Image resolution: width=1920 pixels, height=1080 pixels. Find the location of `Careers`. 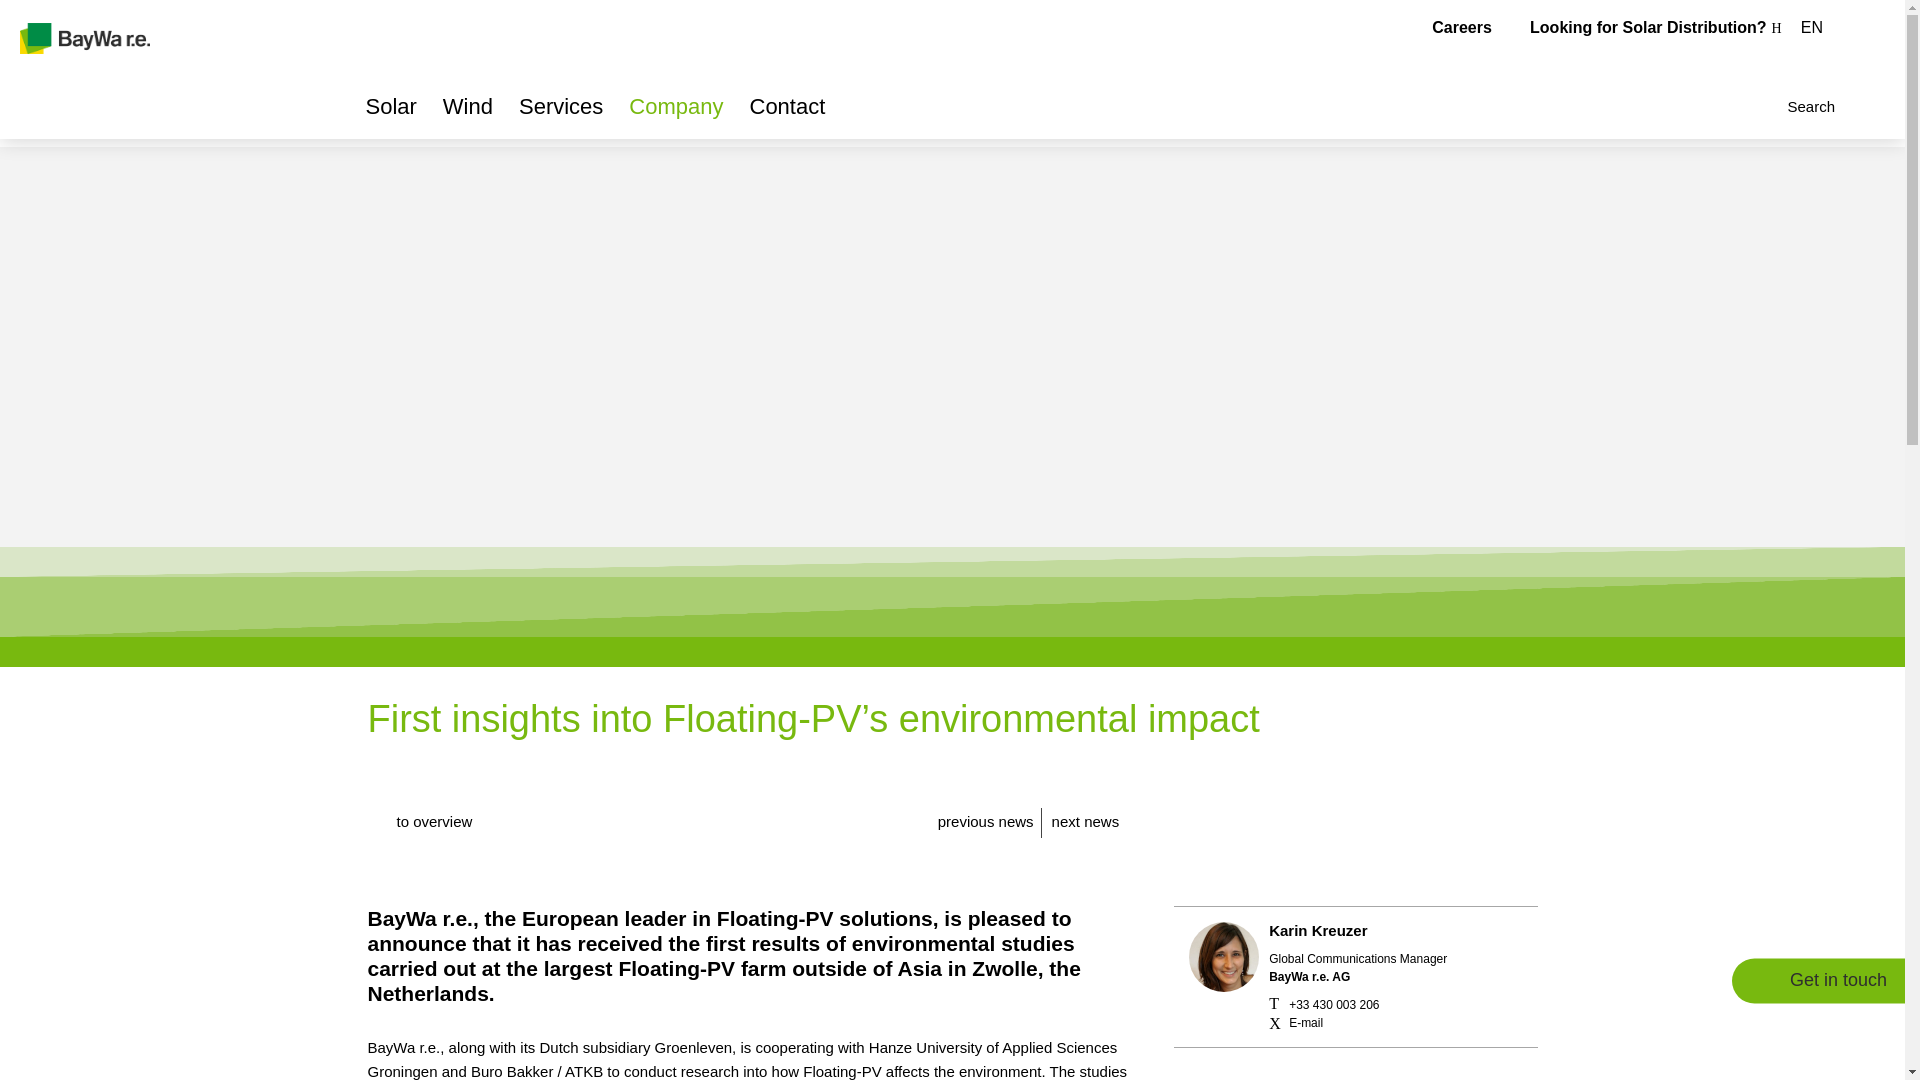

Careers is located at coordinates (1462, 27).